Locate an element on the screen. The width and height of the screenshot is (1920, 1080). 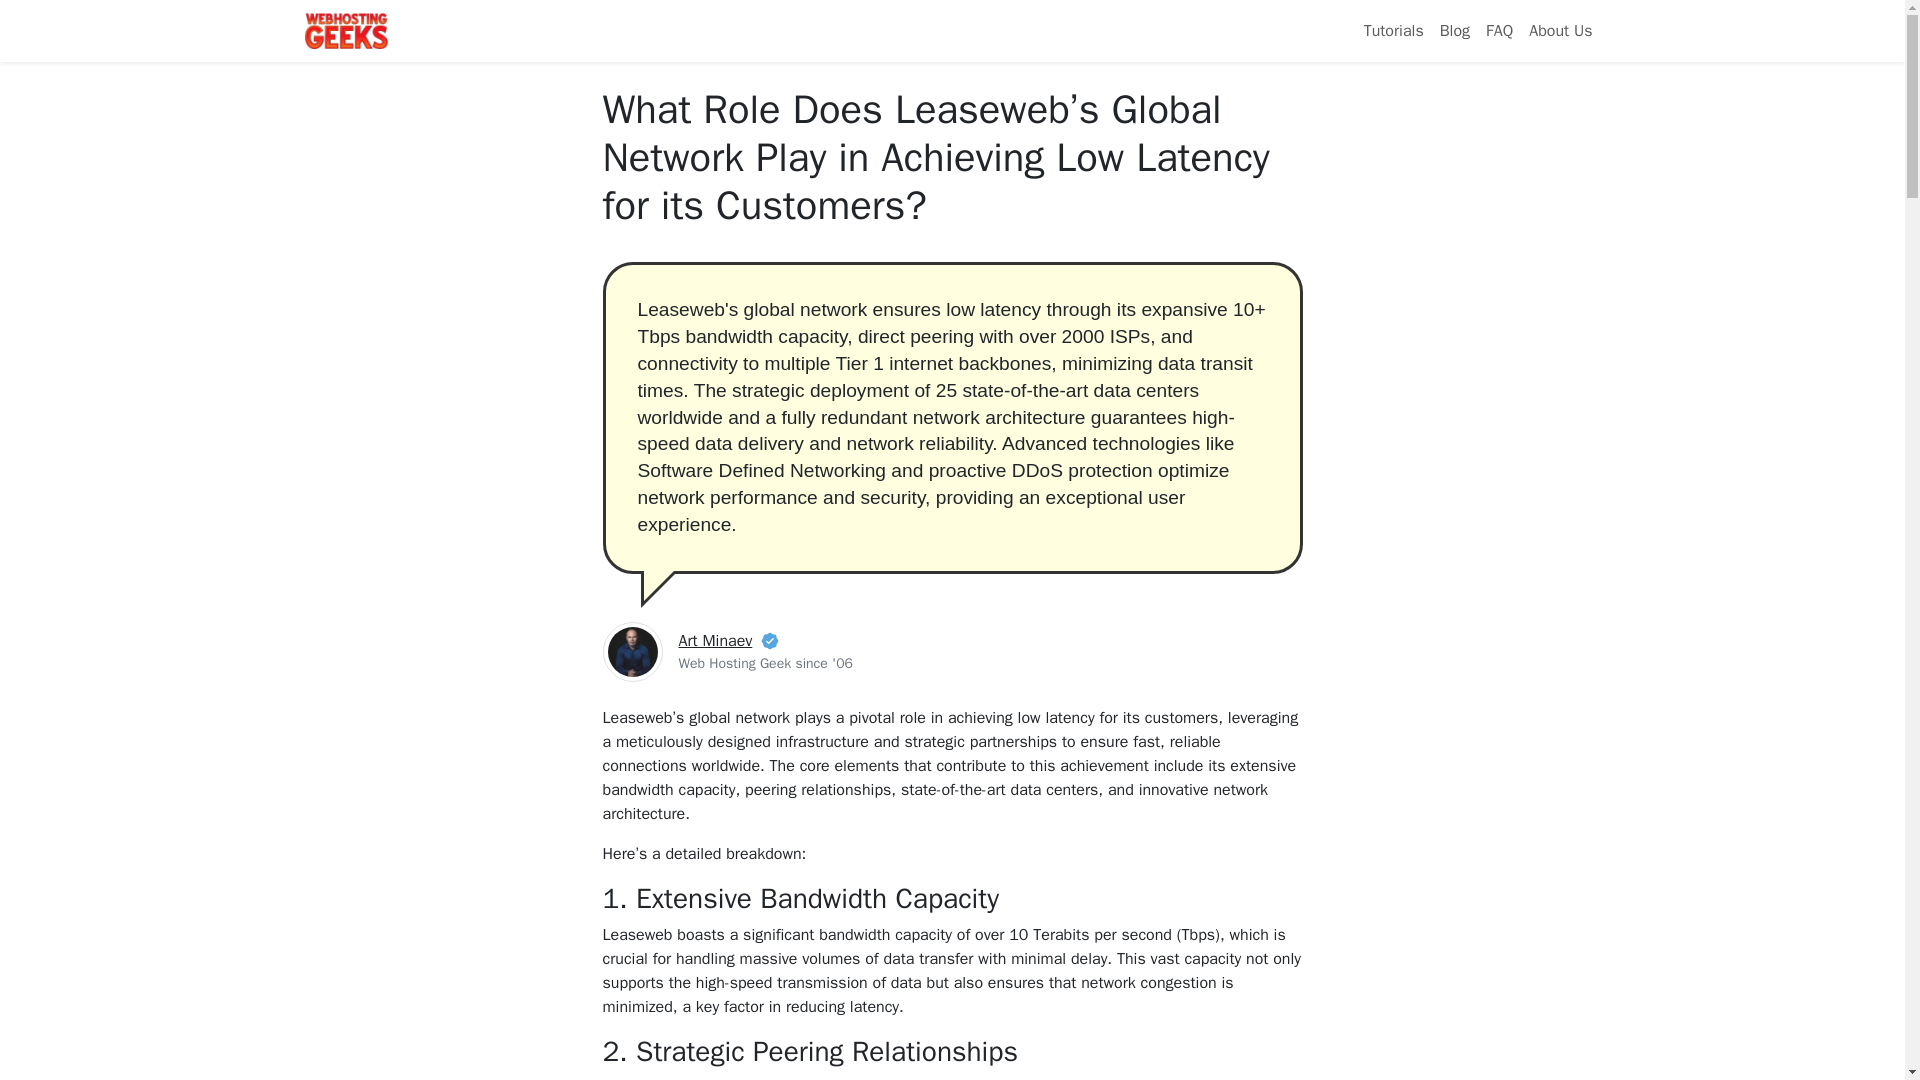
FAQ is located at coordinates (1499, 30).